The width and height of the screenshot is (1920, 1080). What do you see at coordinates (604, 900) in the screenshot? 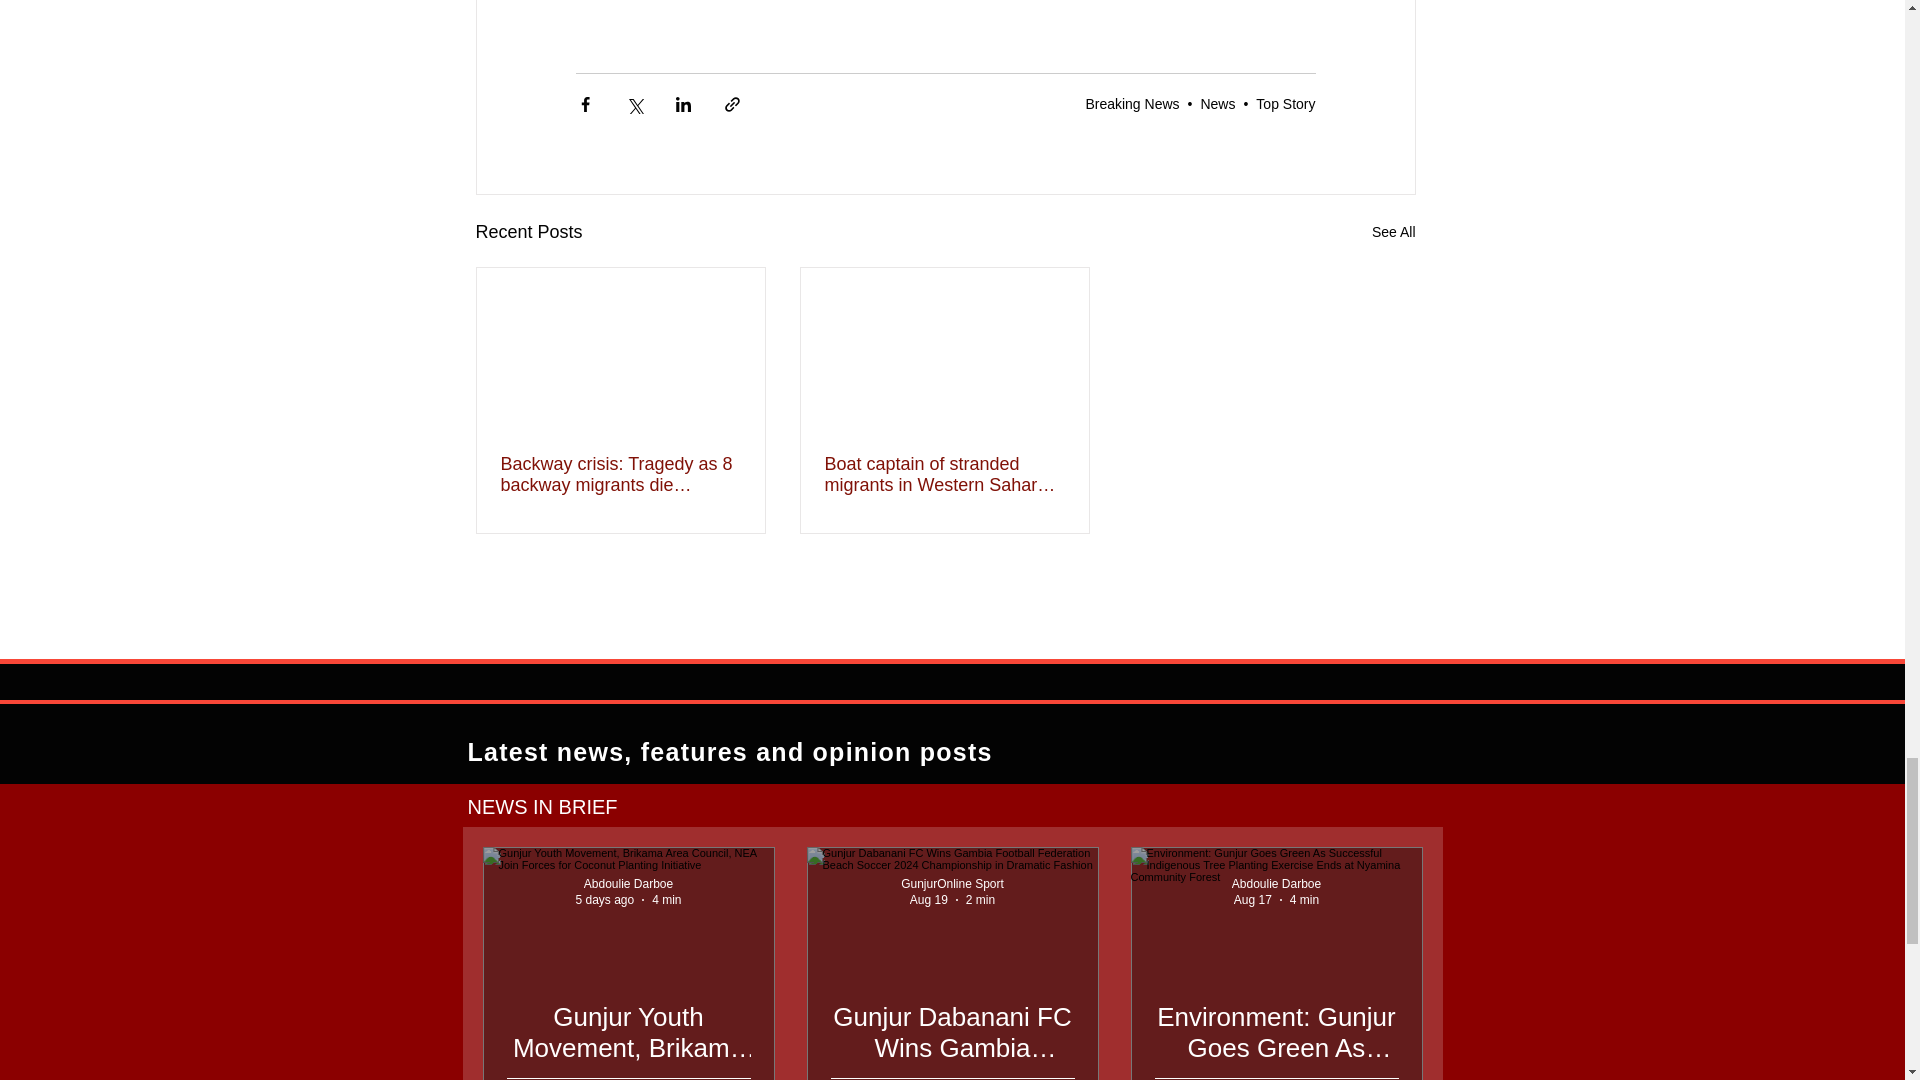
I see `5 days ago` at bounding box center [604, 900].